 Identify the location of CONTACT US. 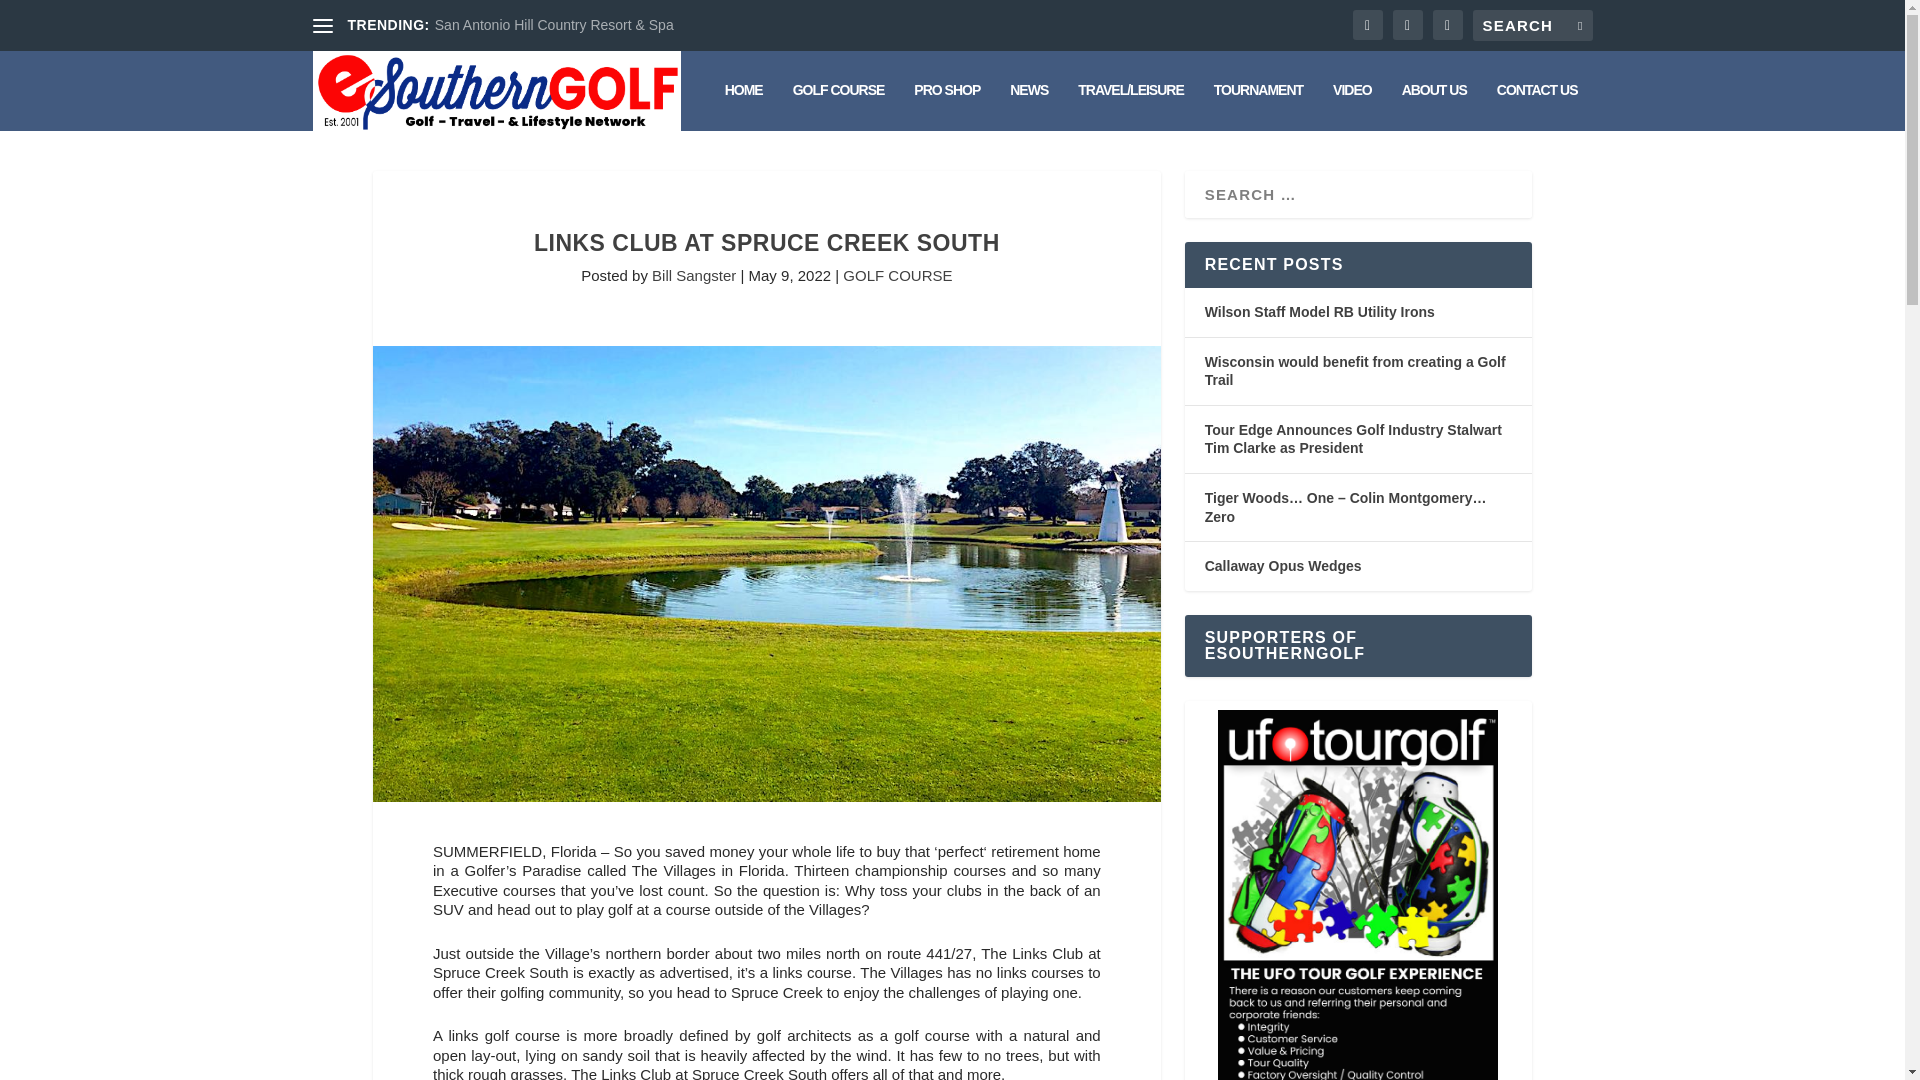
(1538, 106).